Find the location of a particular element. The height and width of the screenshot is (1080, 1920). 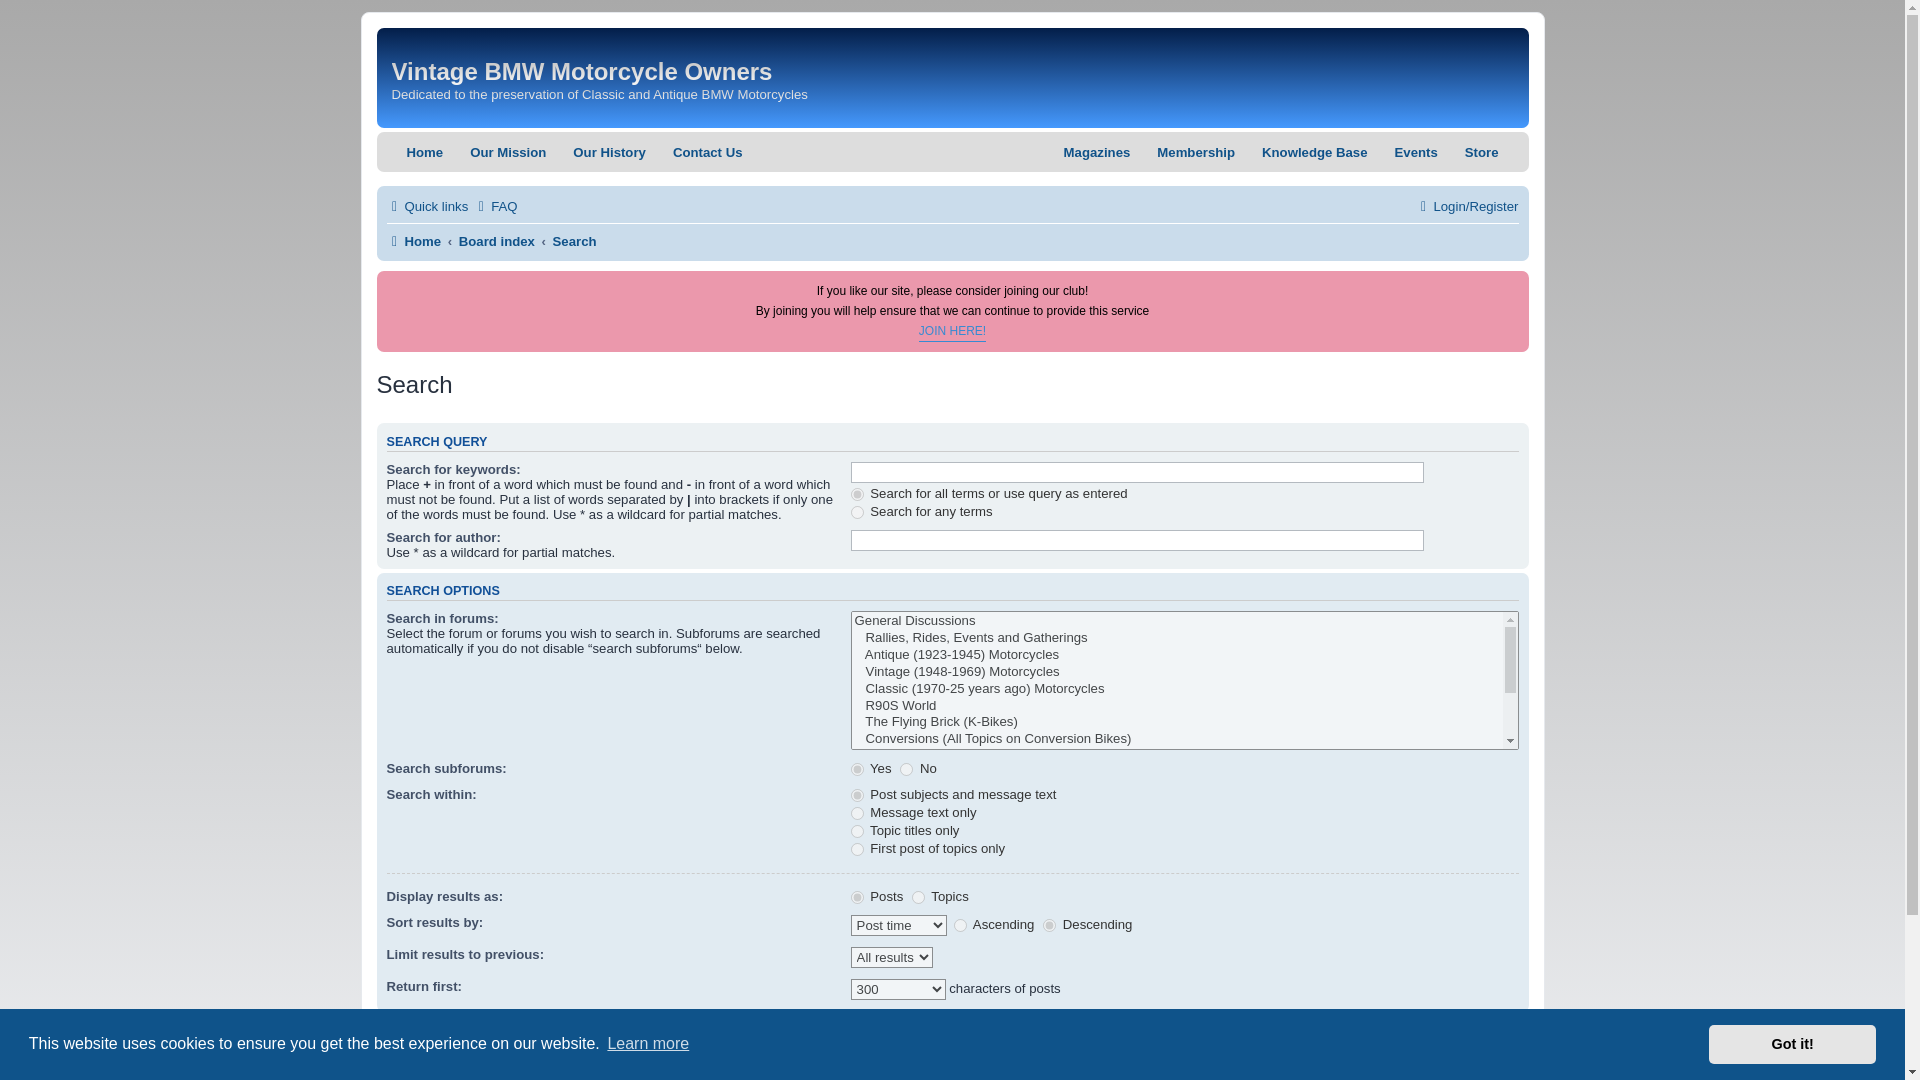

any is located at coordinates (857, 512).